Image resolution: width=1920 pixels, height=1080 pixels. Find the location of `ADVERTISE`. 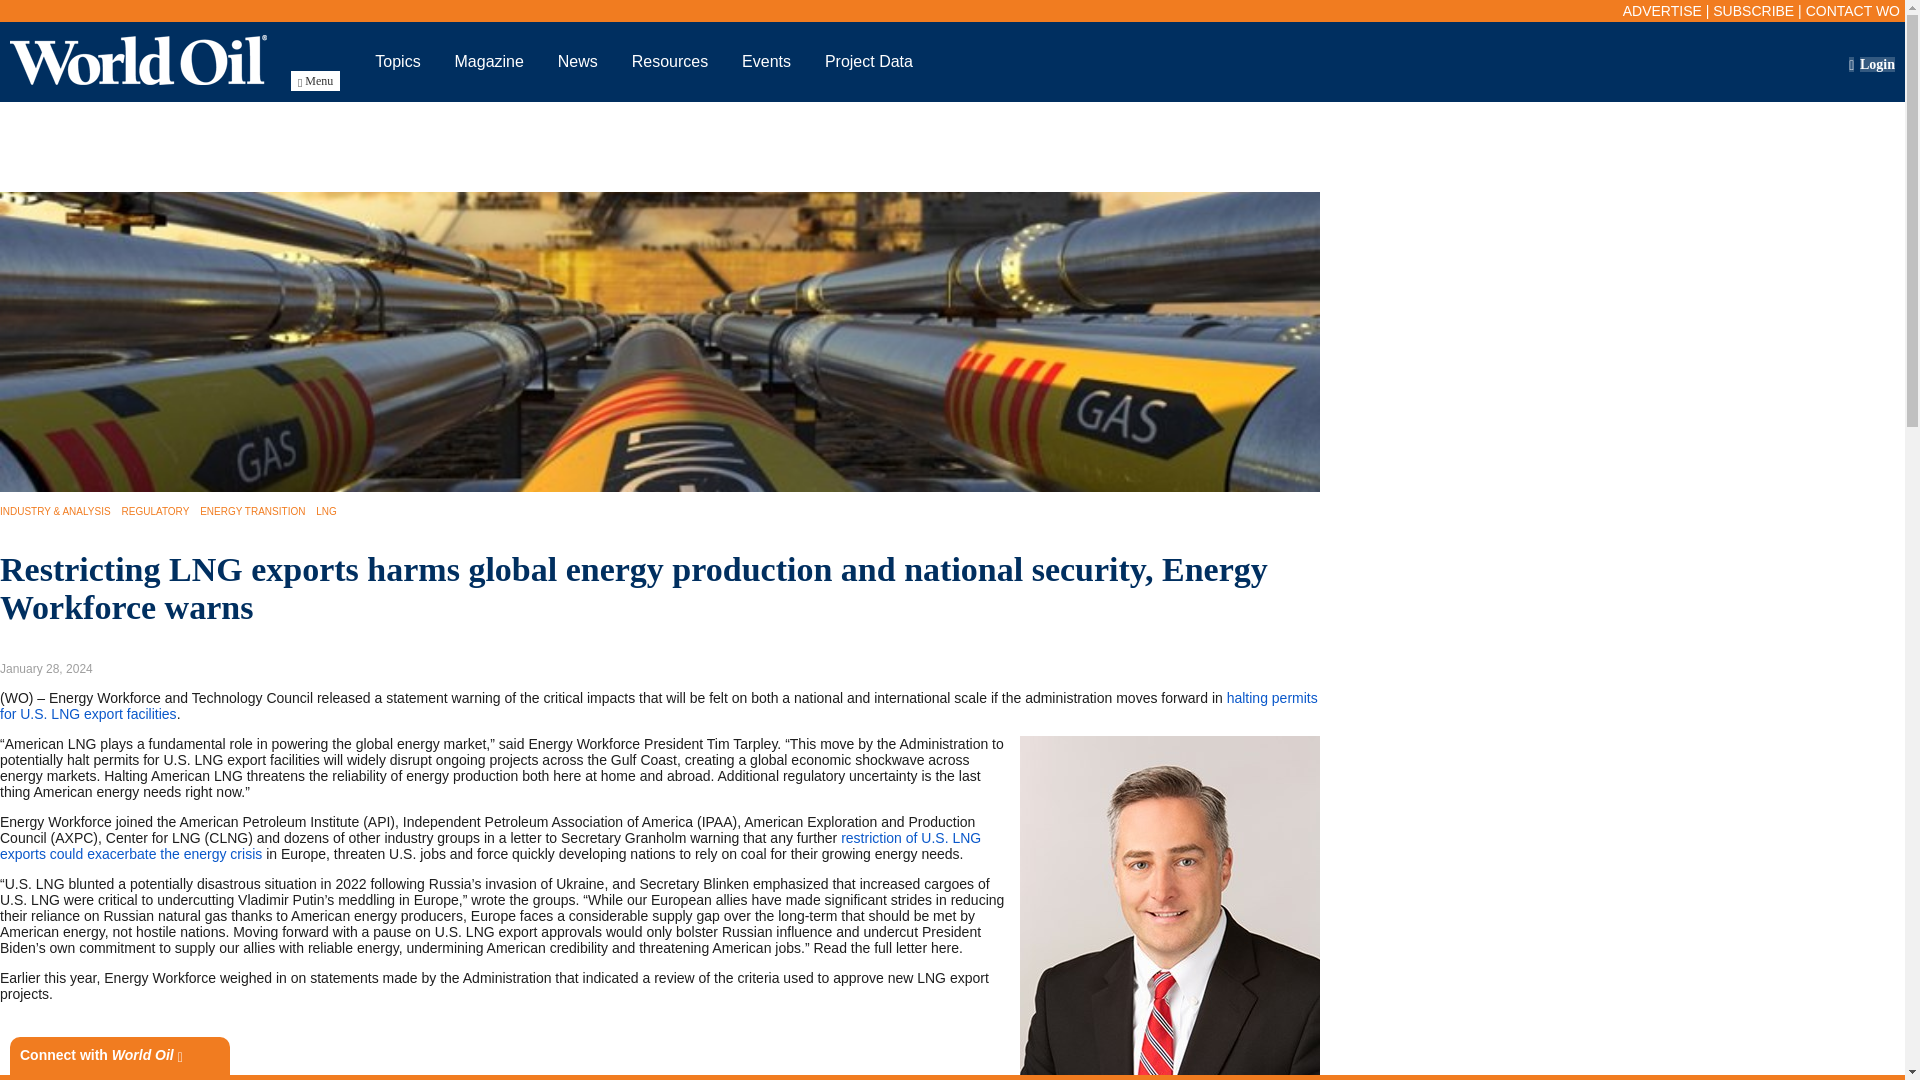

ADVERTISE is located at coordinates (1662, 11).